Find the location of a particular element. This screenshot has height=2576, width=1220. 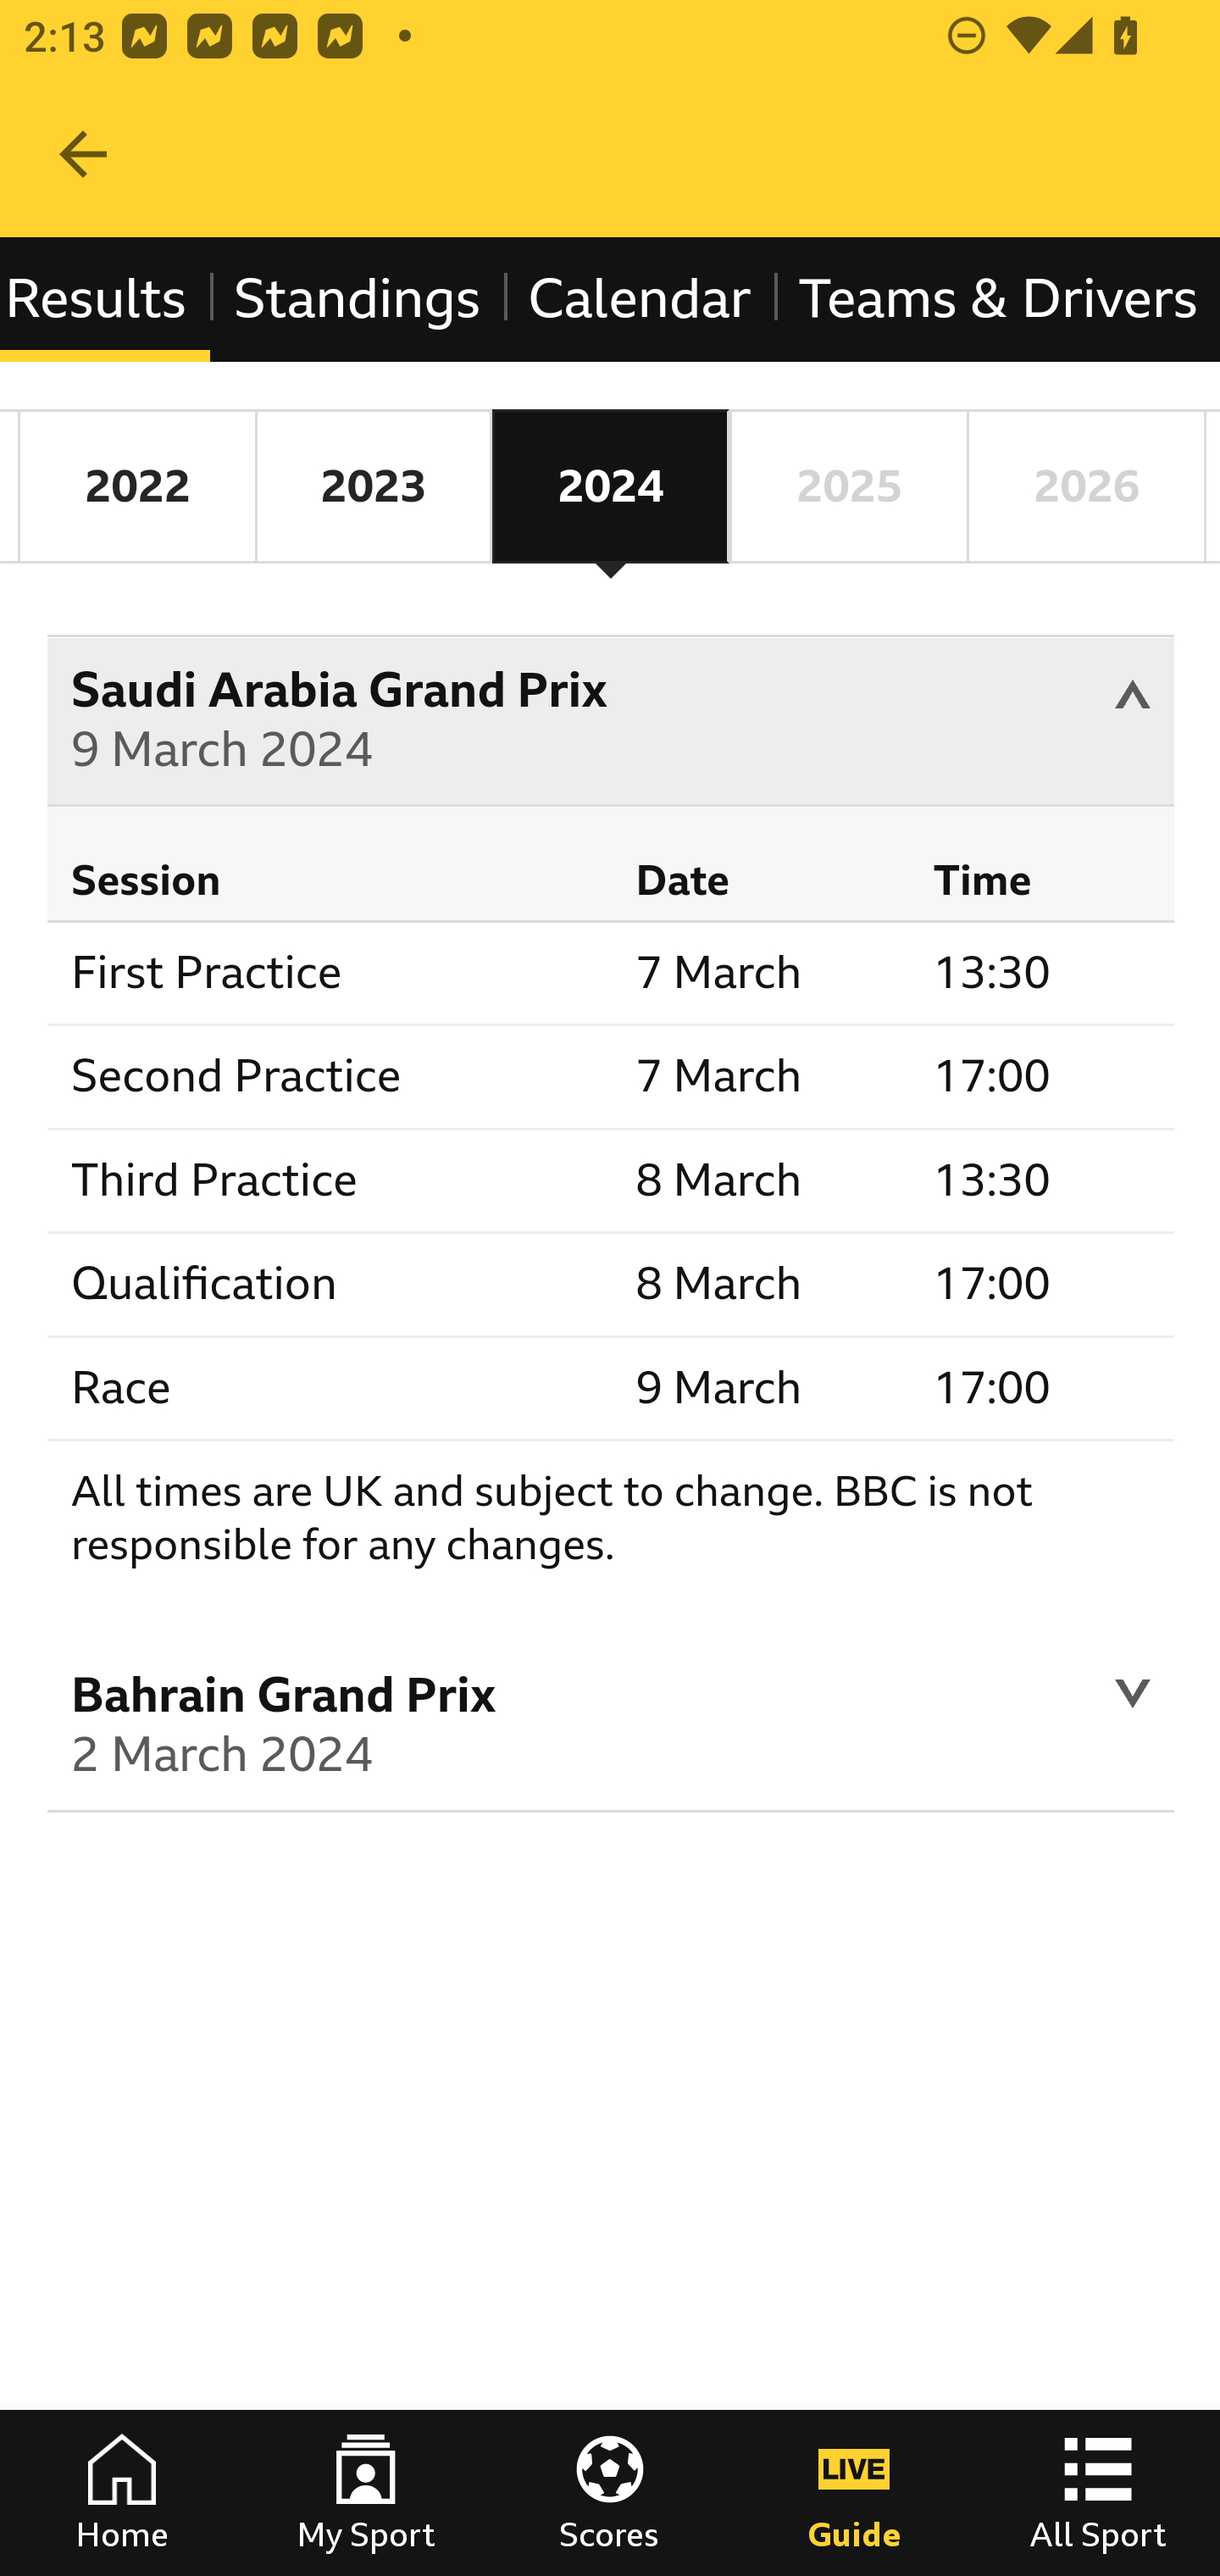

Home is located at coordinates (122, 2493).